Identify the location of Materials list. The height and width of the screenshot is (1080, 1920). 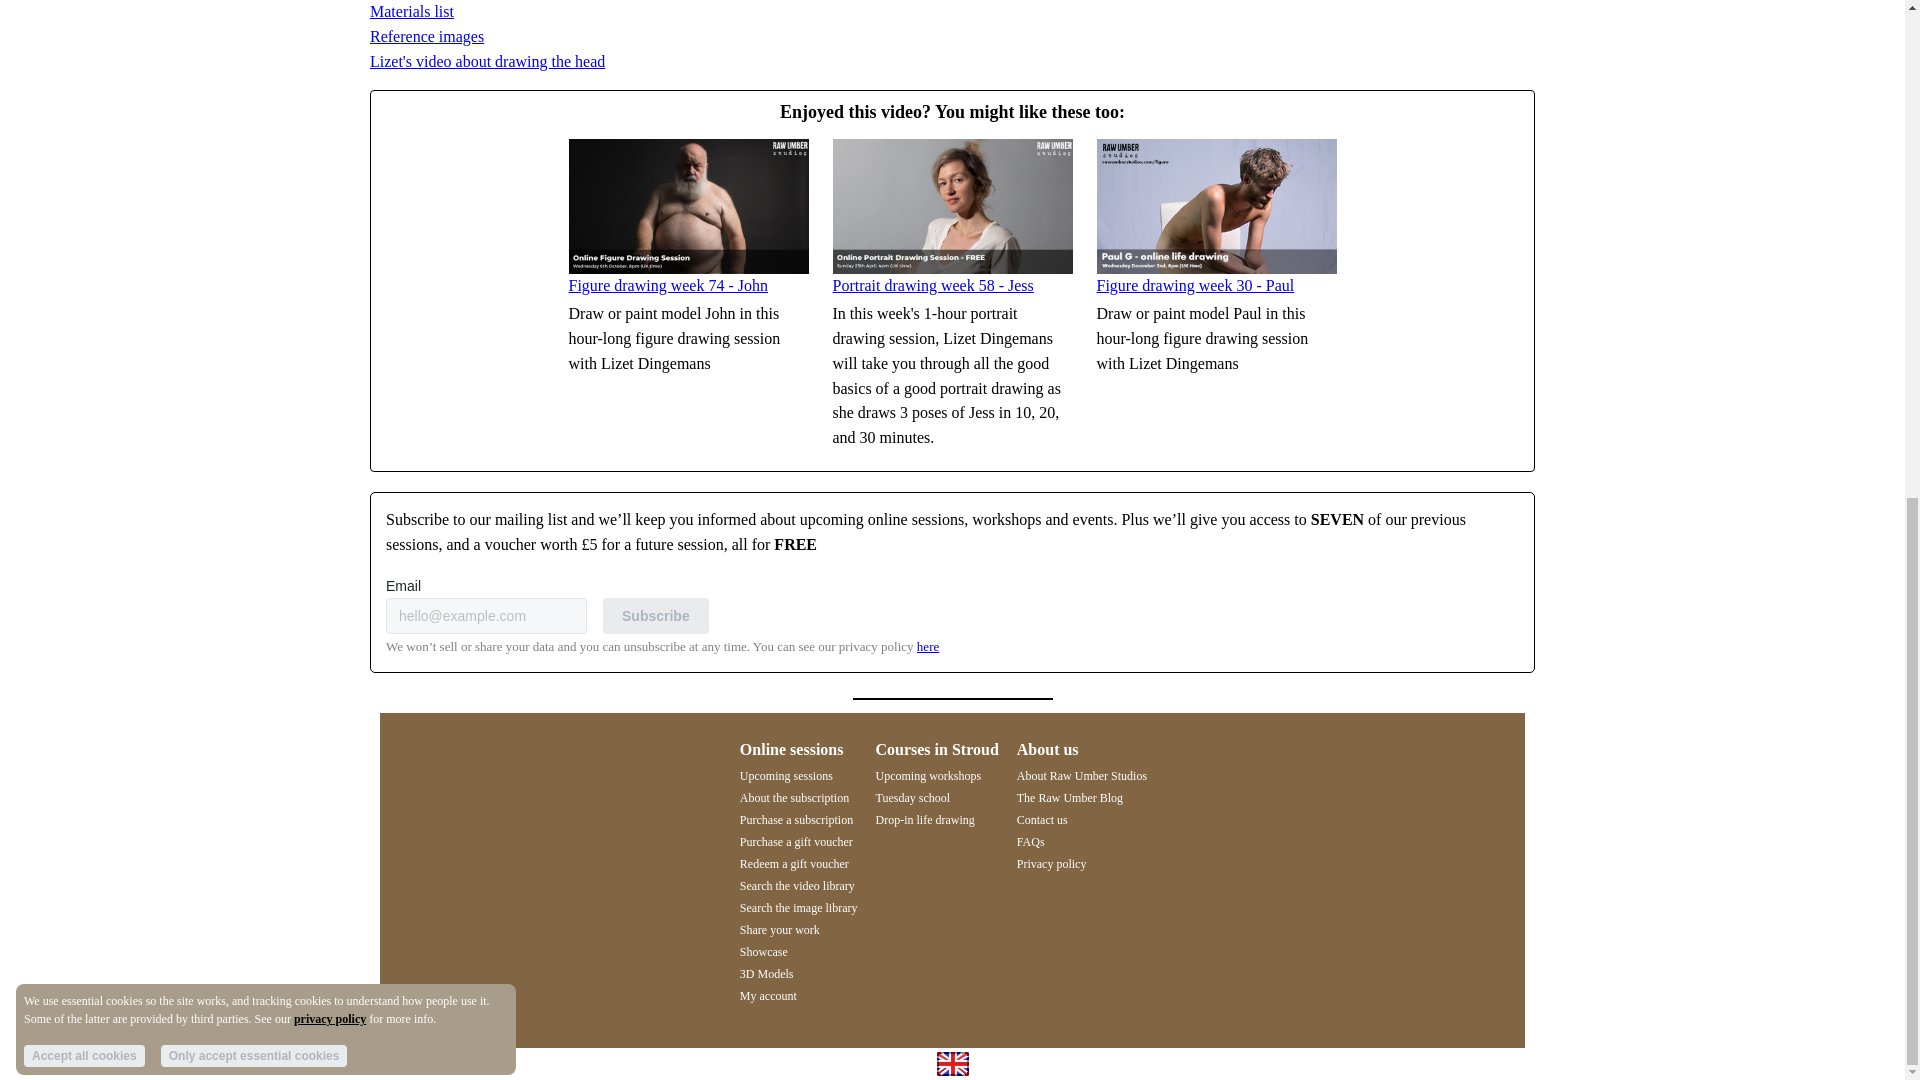
(412, 12).